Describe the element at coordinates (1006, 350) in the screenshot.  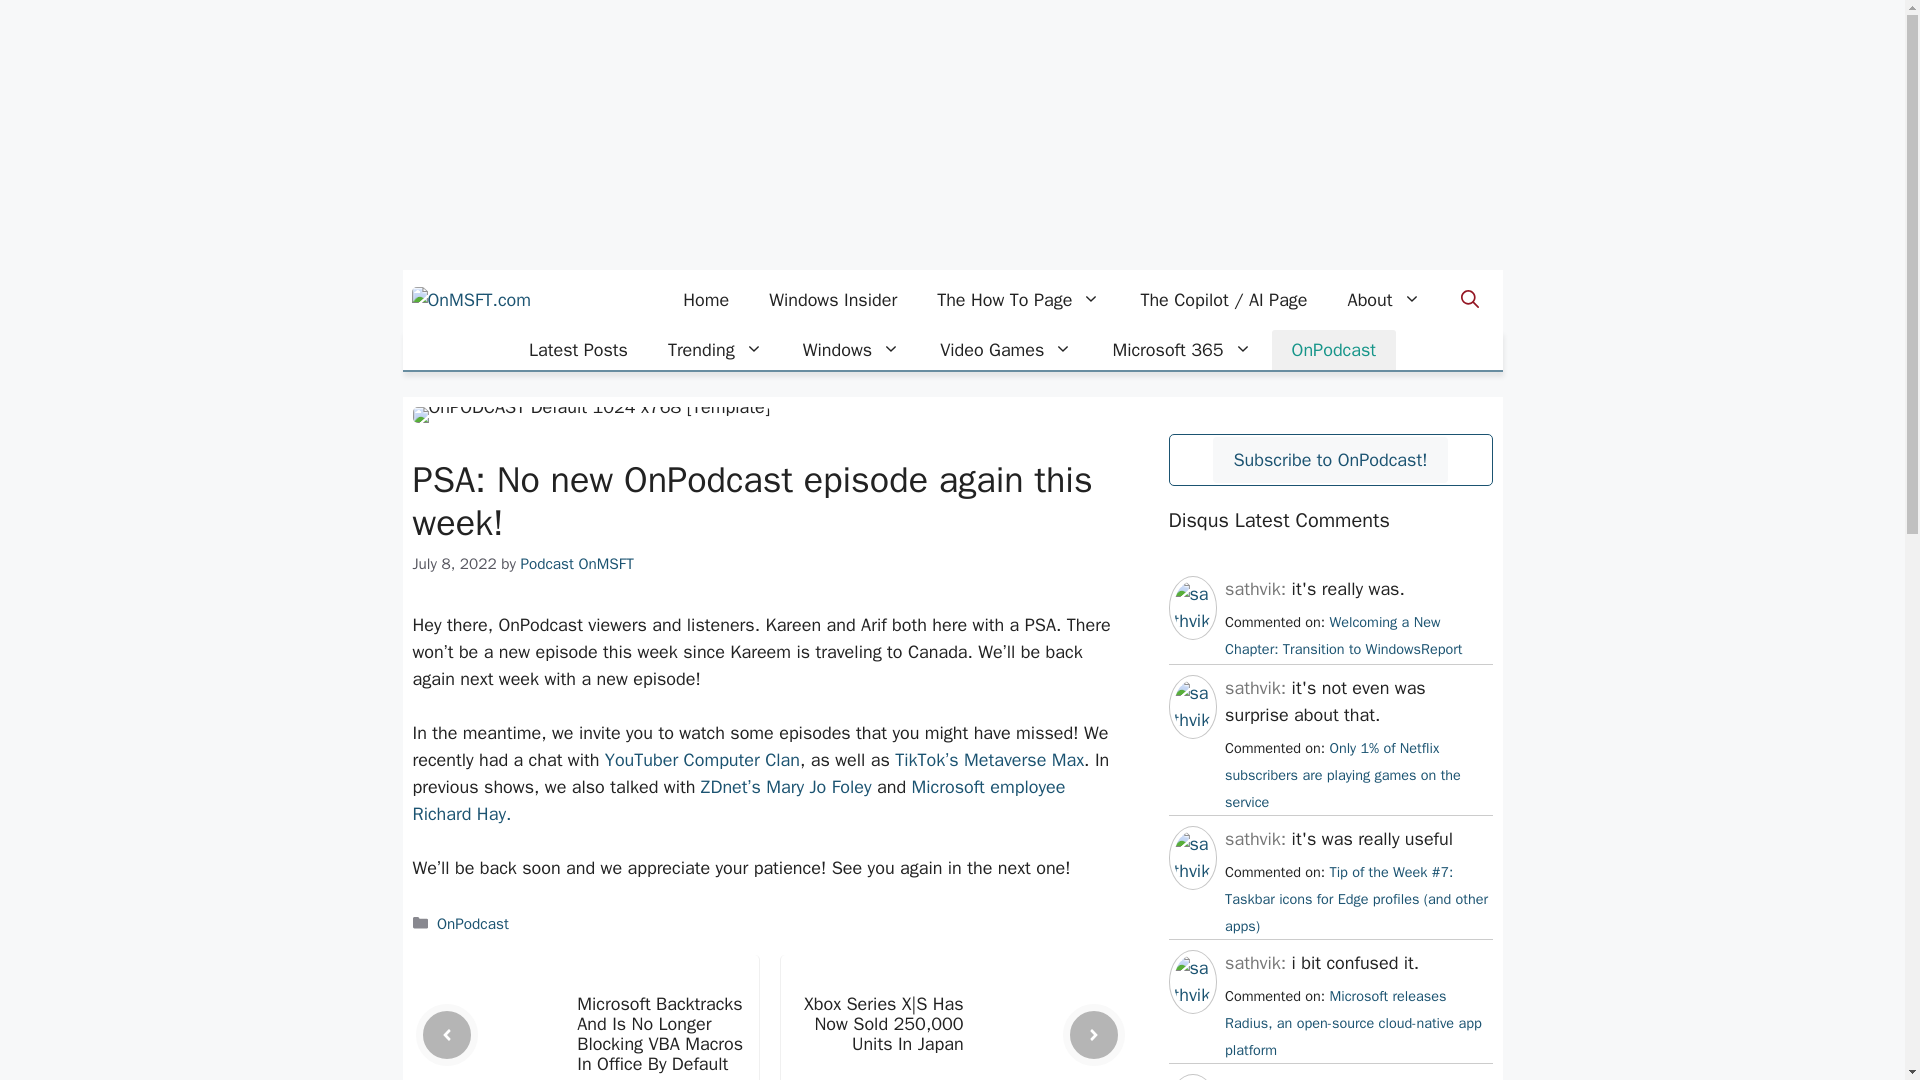
I see `Video Games` at that location.